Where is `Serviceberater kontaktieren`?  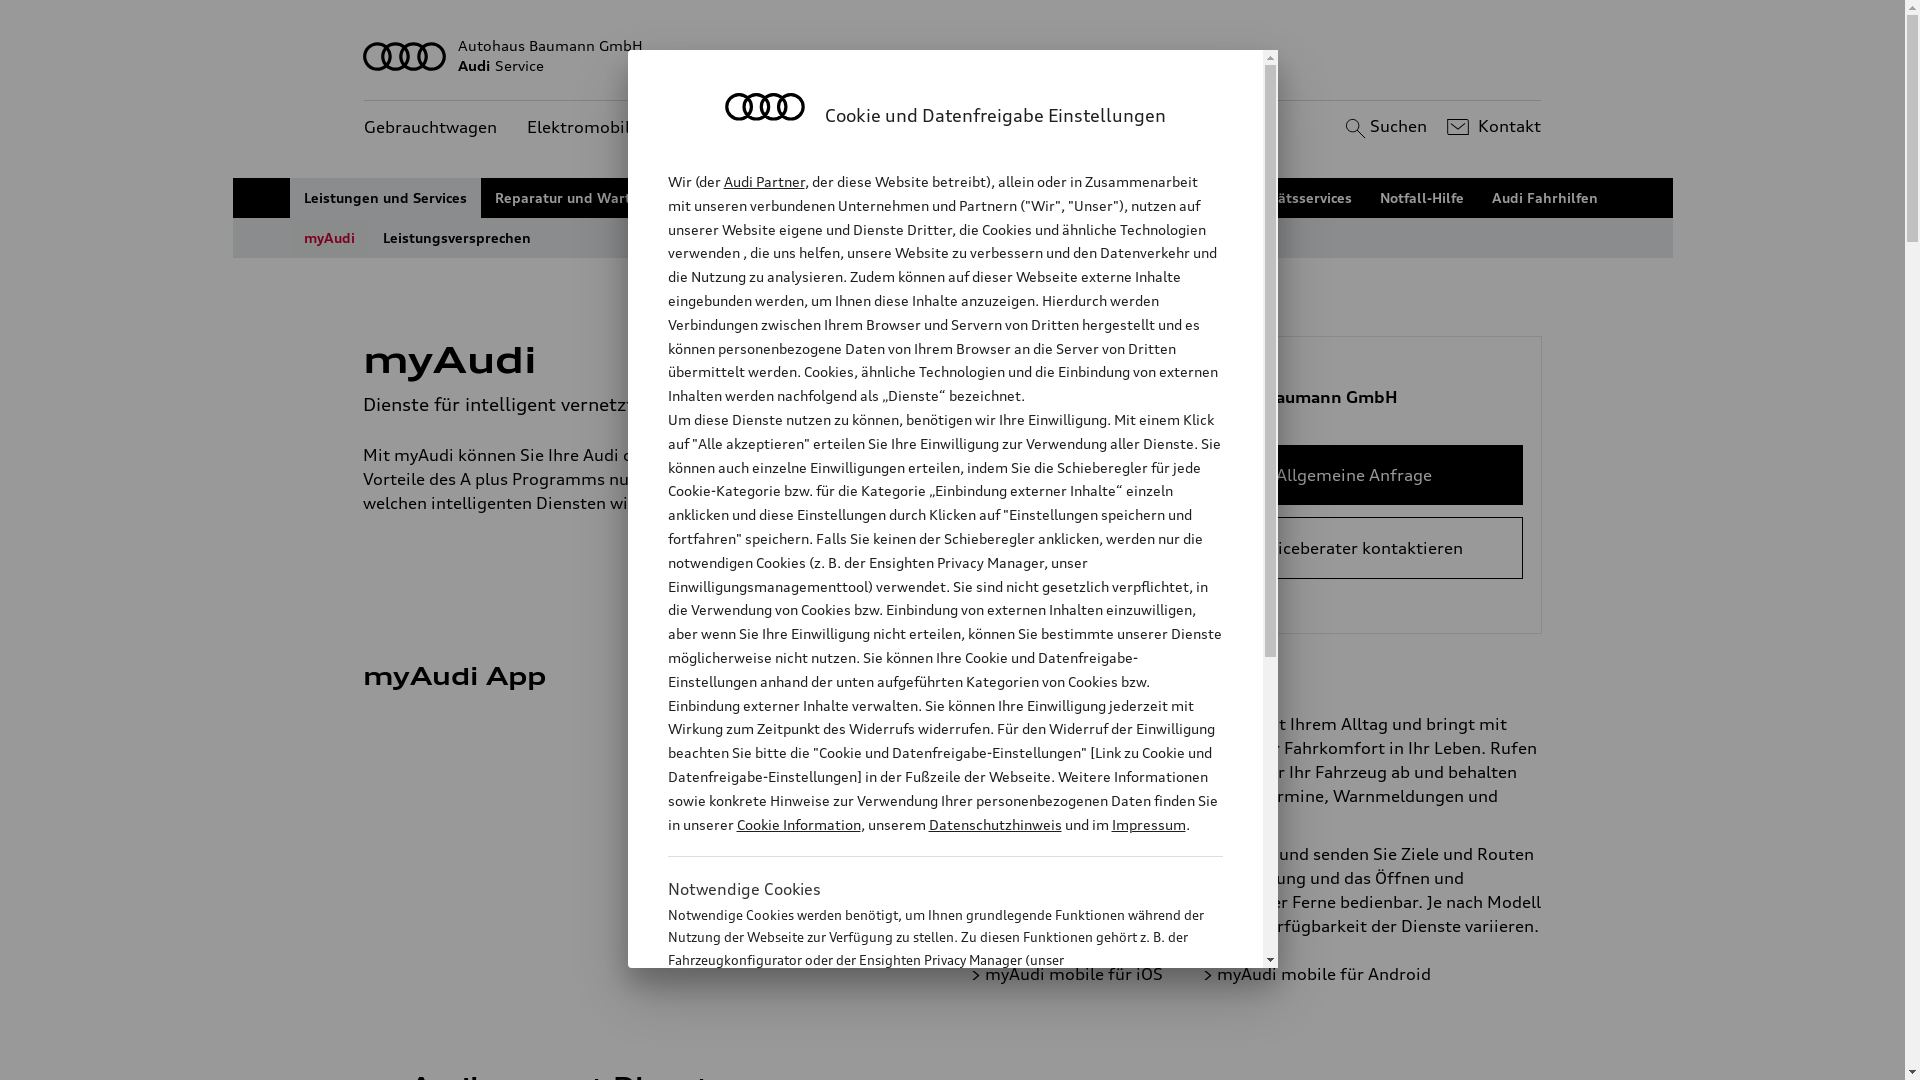
Serviceberater kontaktieren is located at coordinates (1354, 548).